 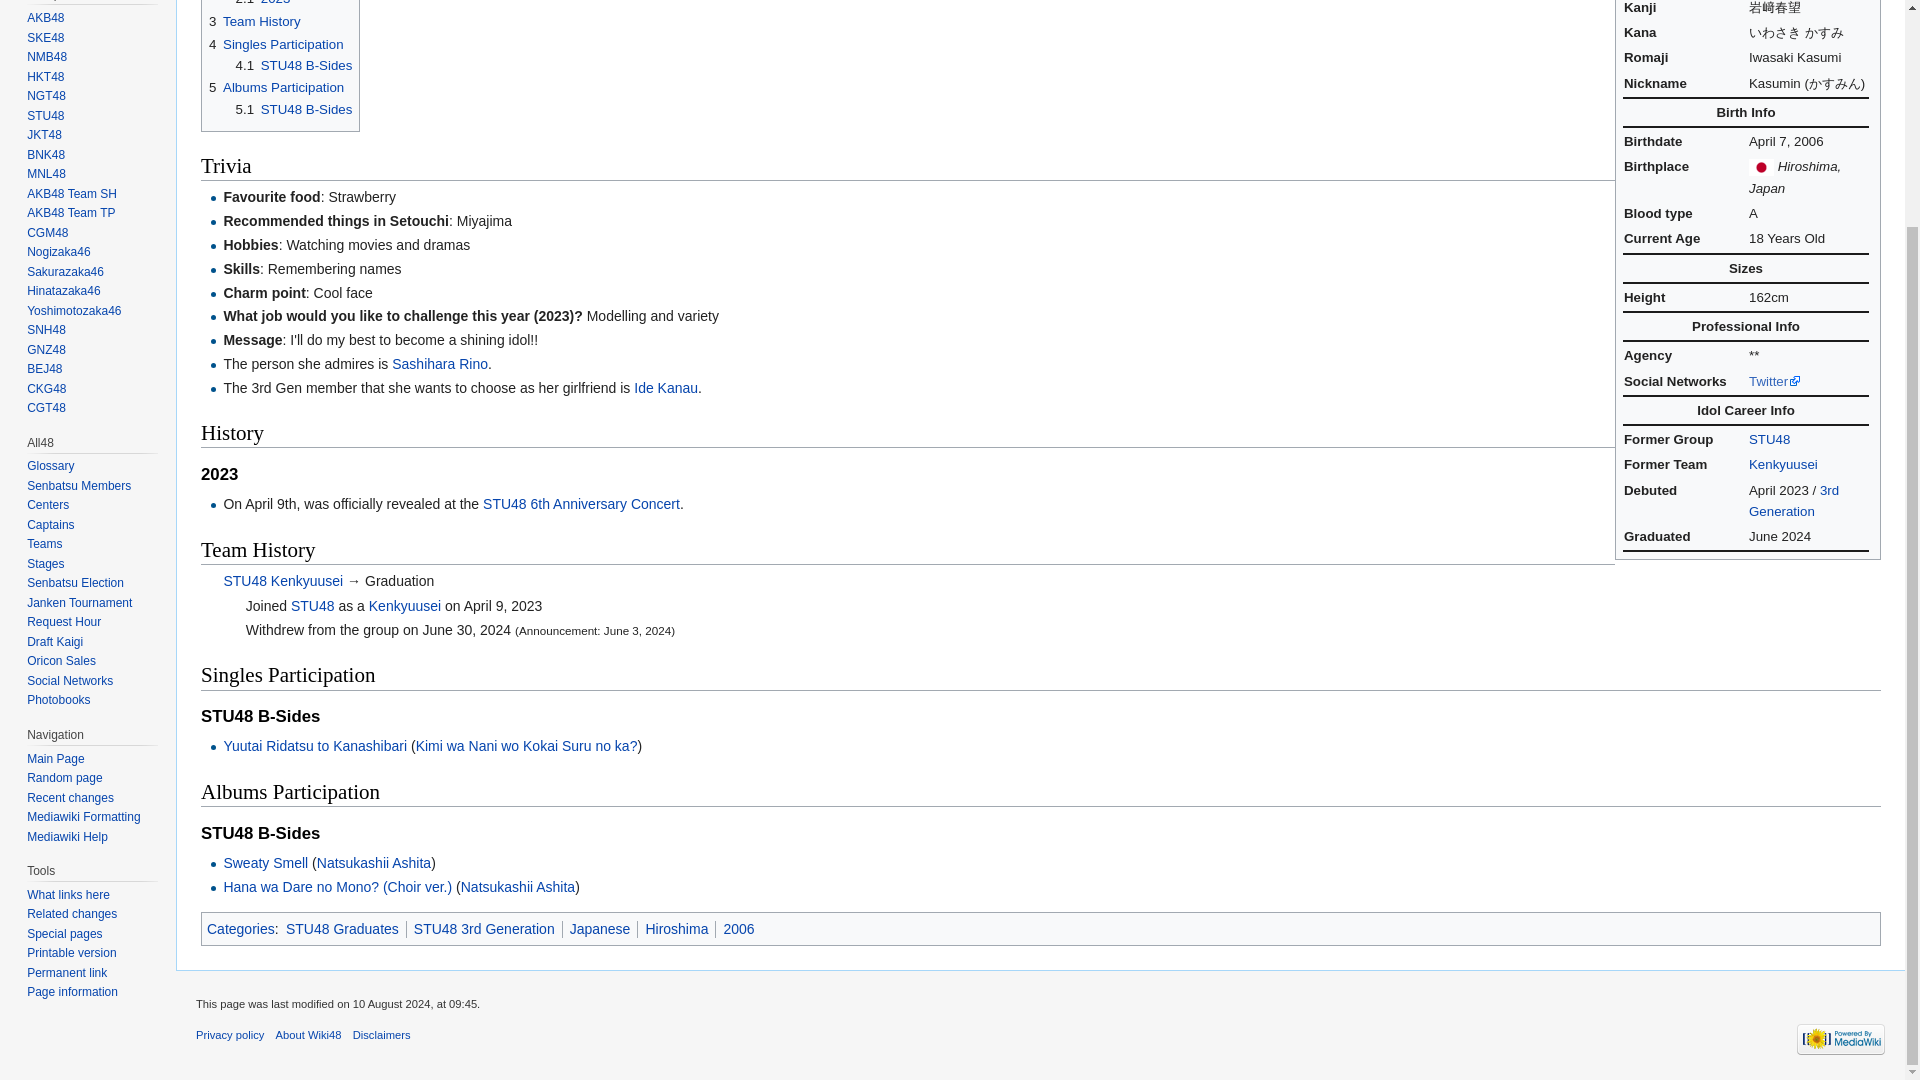 What do you see at coordinates (526, 745) in the screenshot?
I see `Kimi wa Nani wo Kokai Suru no ka?` at bounding box center [526, 745].